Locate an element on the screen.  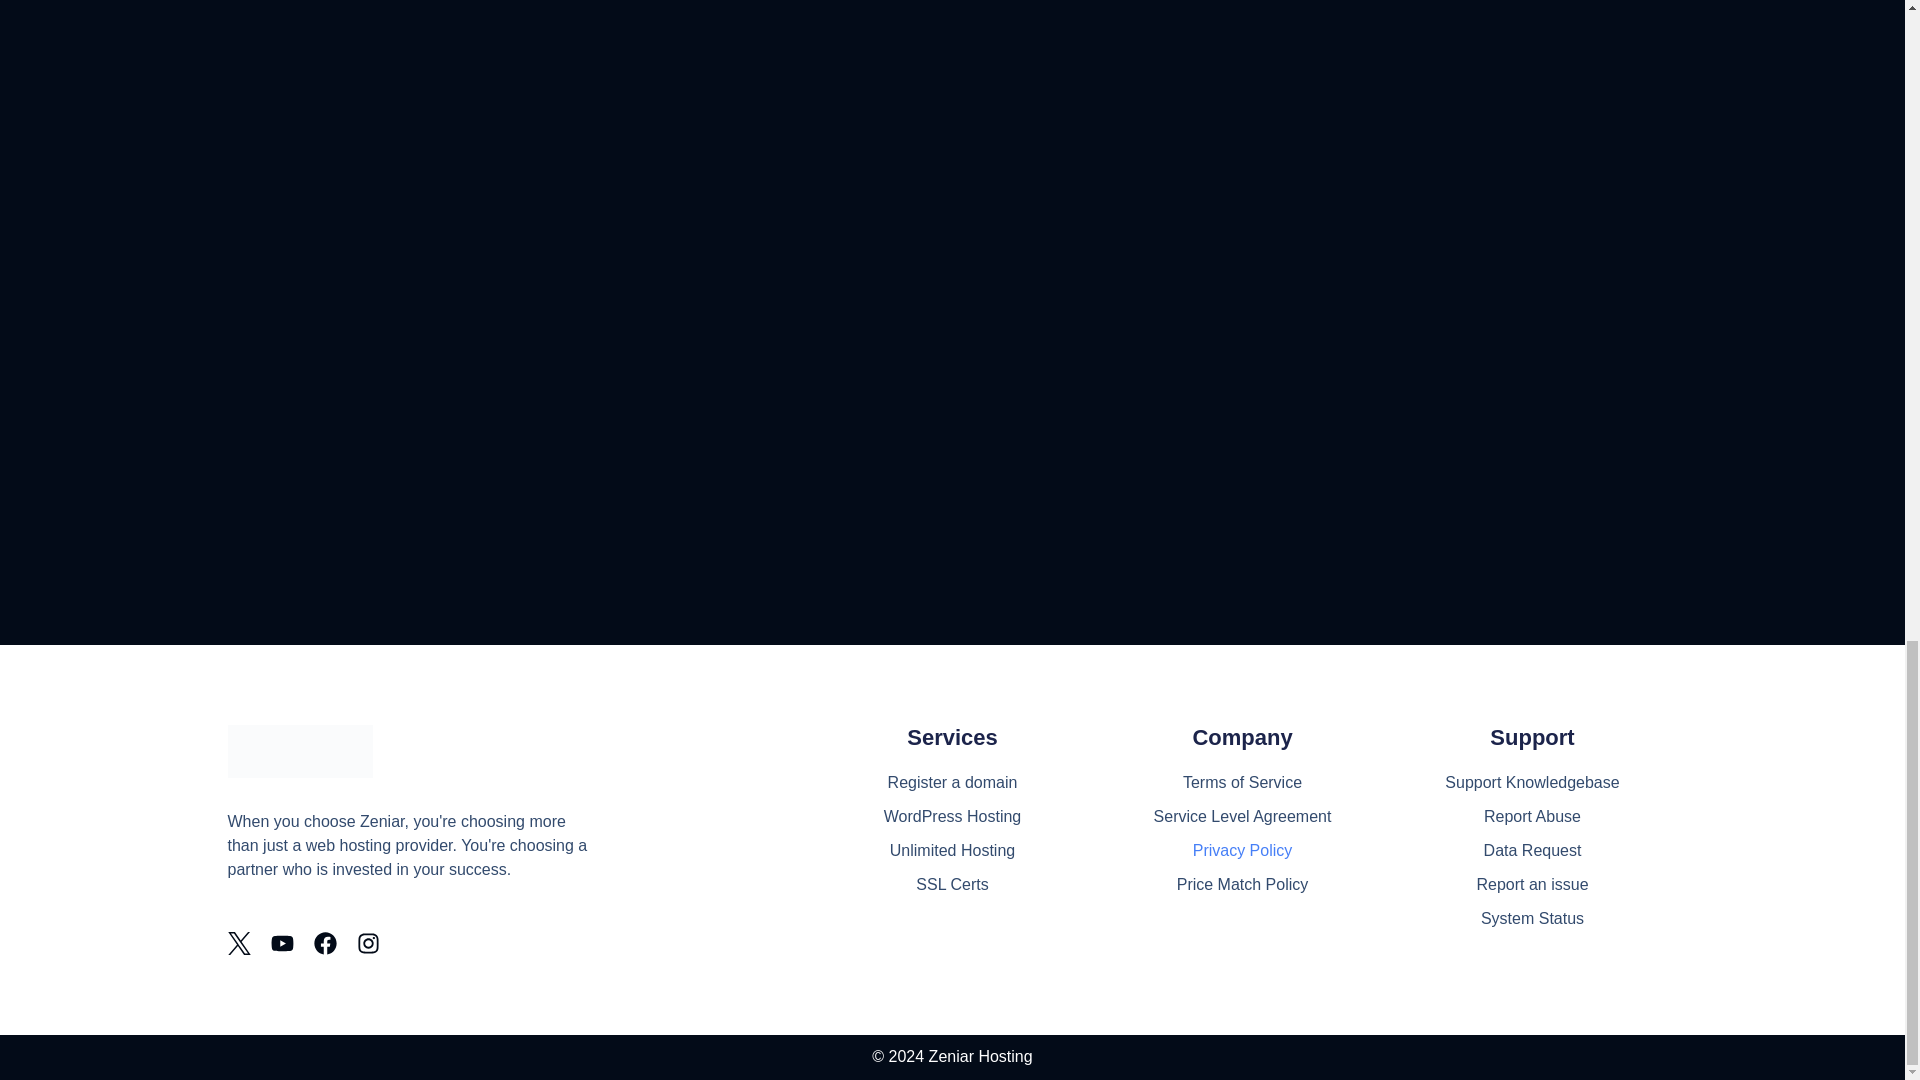
Register a domain is located at coordinates (953, 782).